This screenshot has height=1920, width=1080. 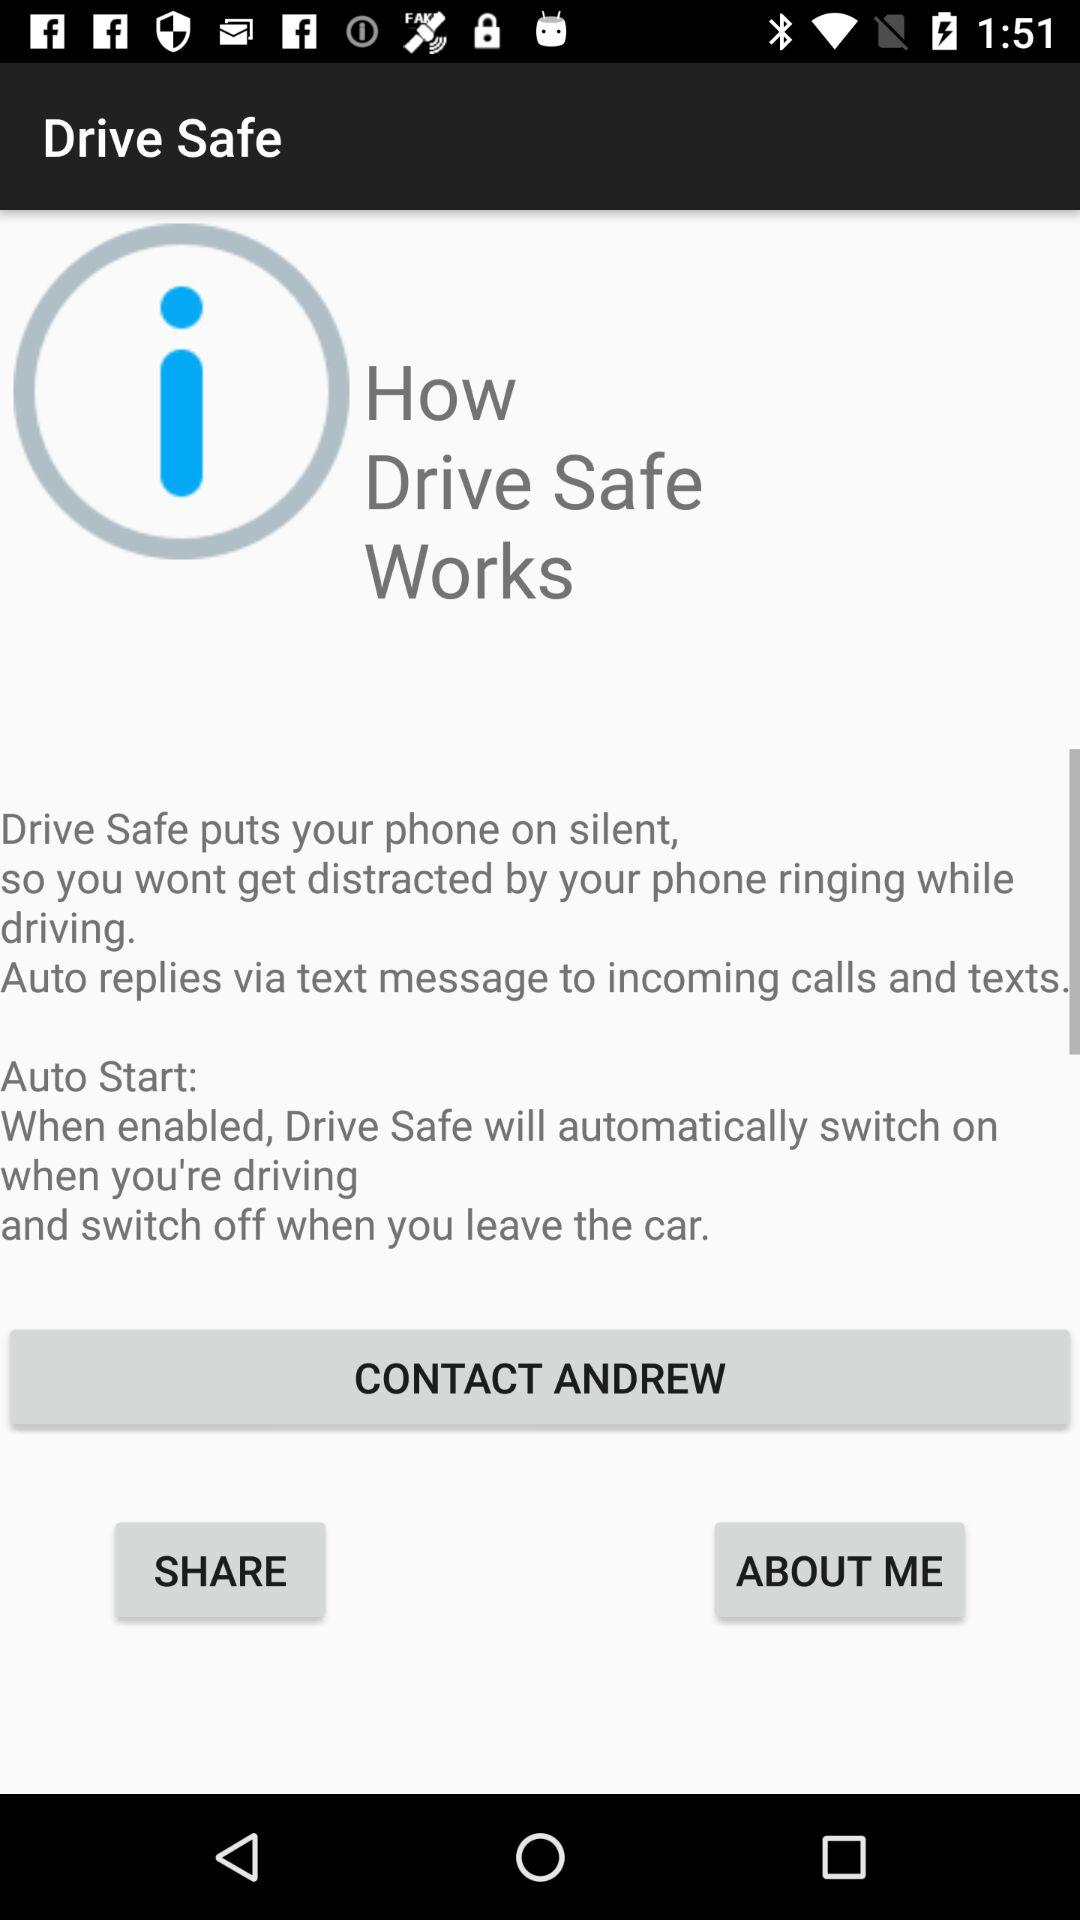 I want to click on swipe until the share, so click(x=220, y=1569).